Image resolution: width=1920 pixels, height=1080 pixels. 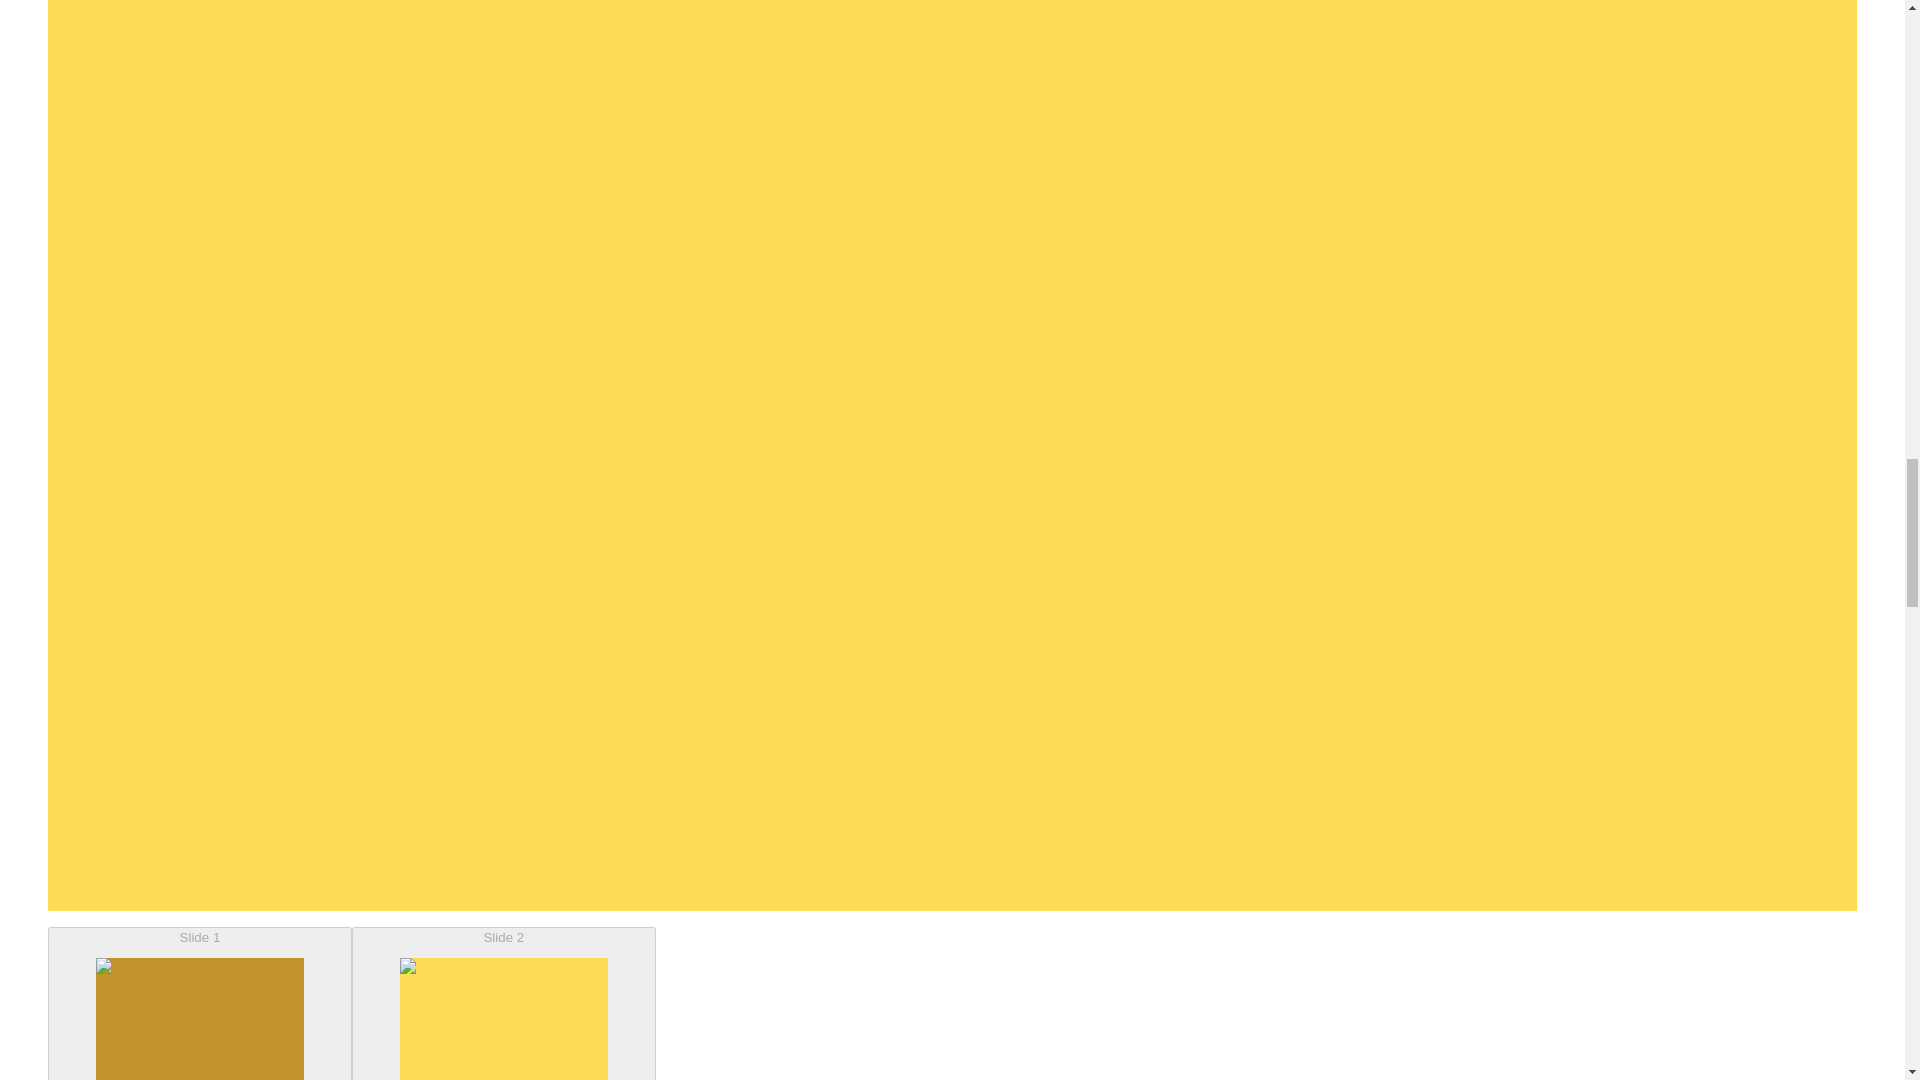 I want to click on Slide 2, so click(x=504, y=1003).